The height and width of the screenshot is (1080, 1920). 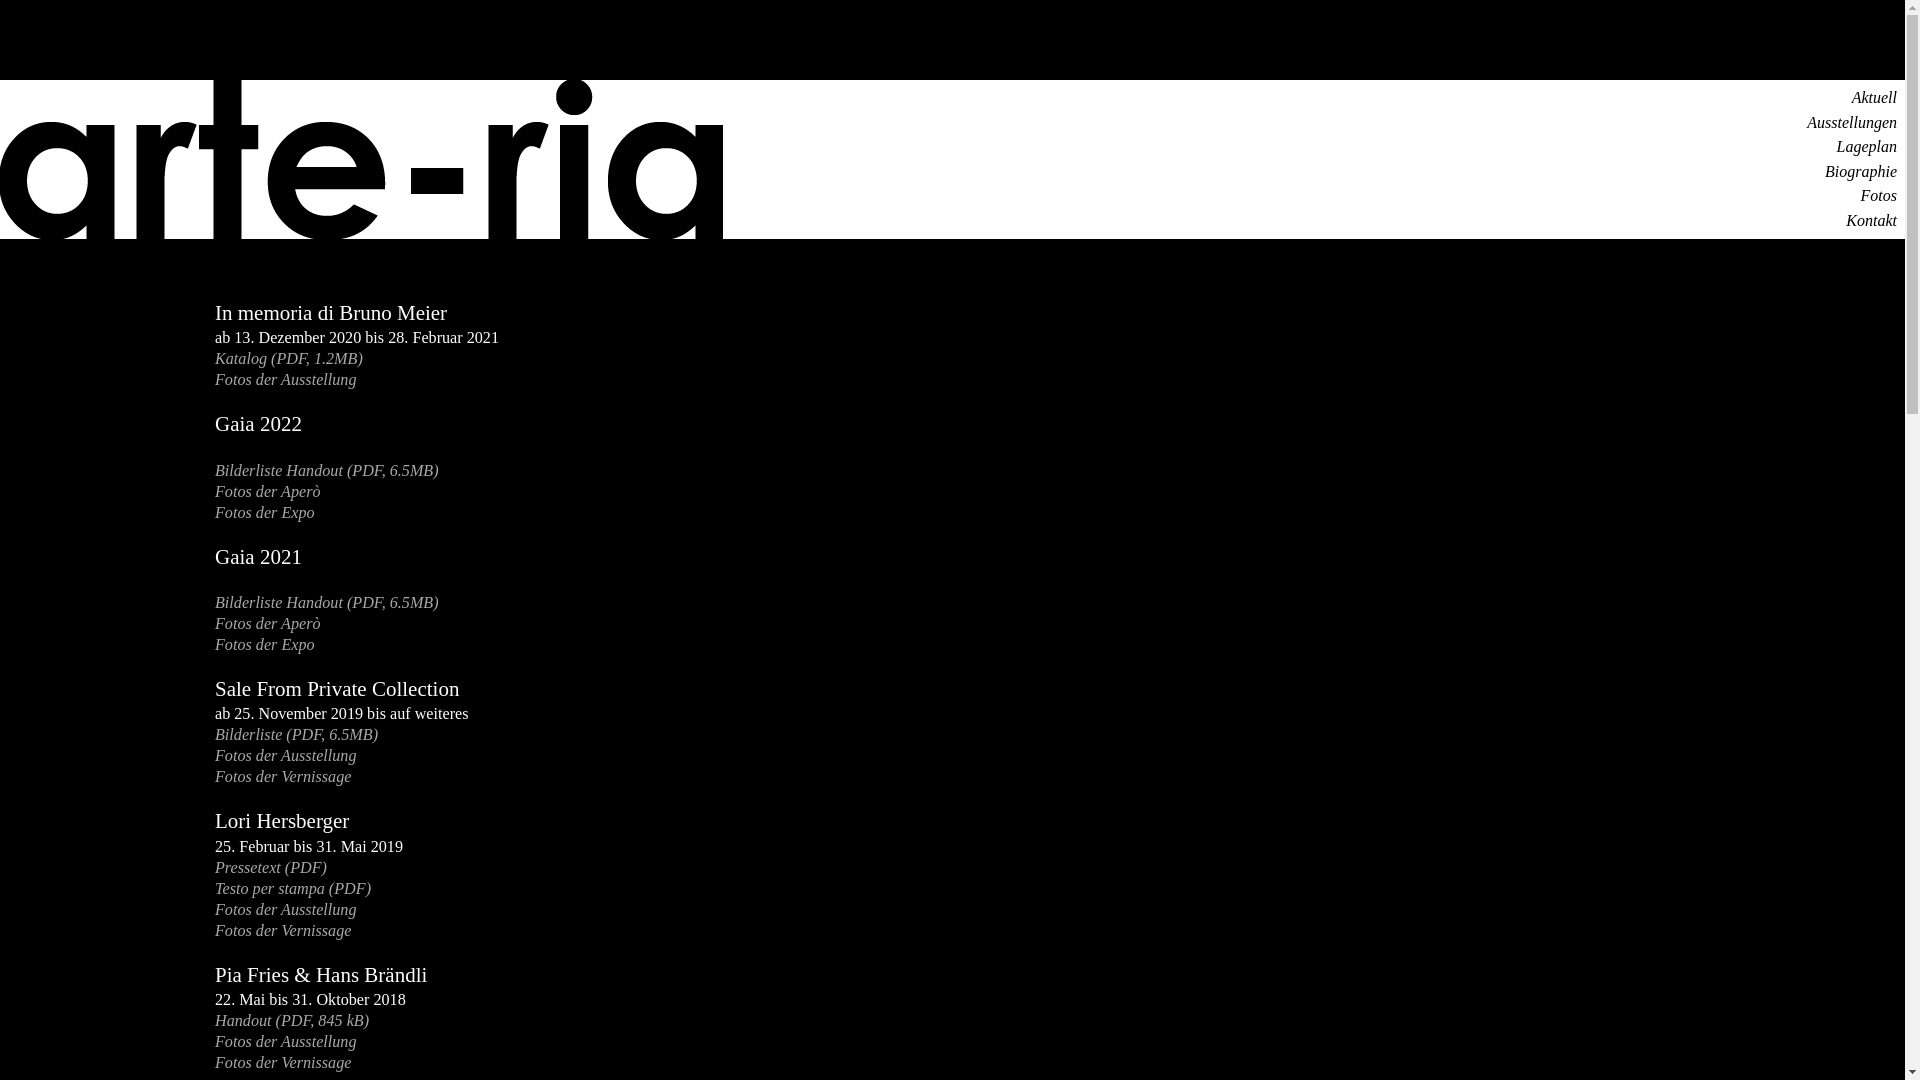 What do you see at coordinates (283, 930) in the screenshot?
I see `Fotos der Vernissage` at bounding box center [283, 930].